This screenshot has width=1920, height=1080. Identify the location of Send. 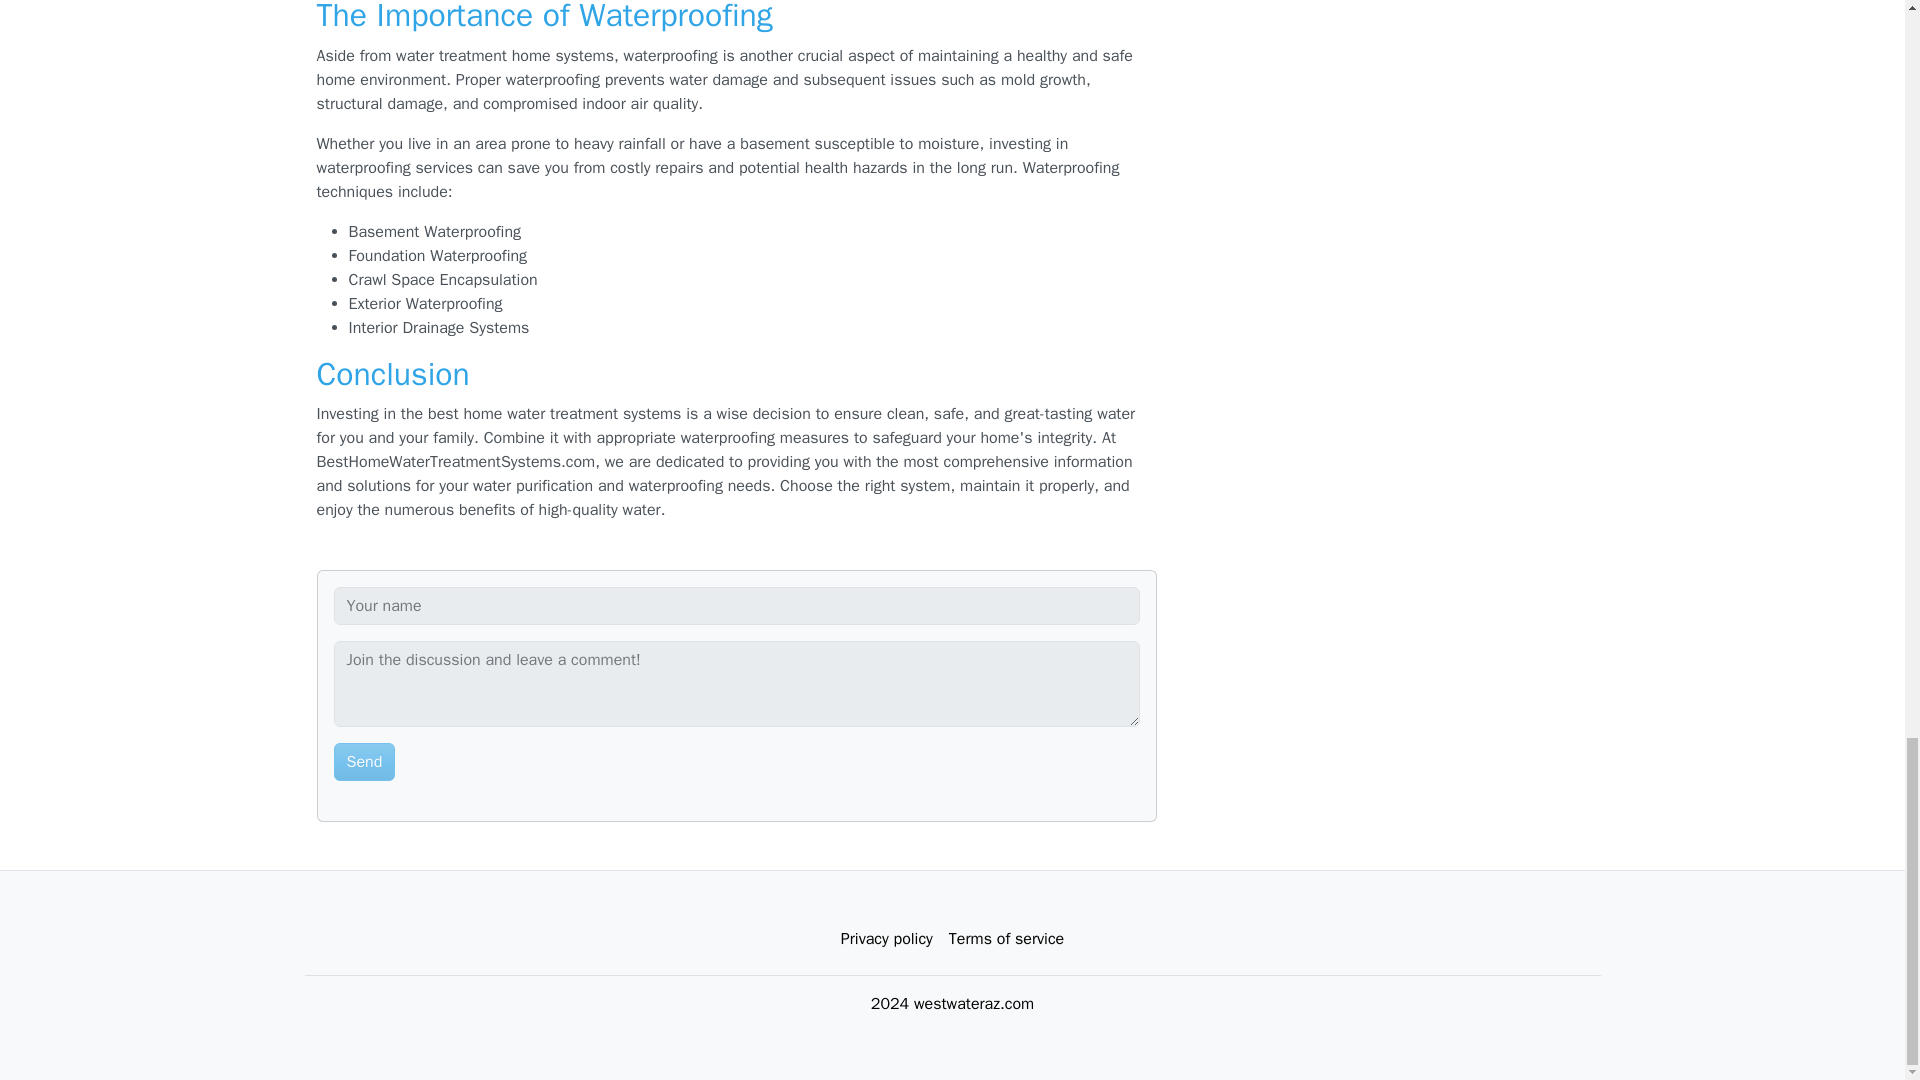
(364, 762).